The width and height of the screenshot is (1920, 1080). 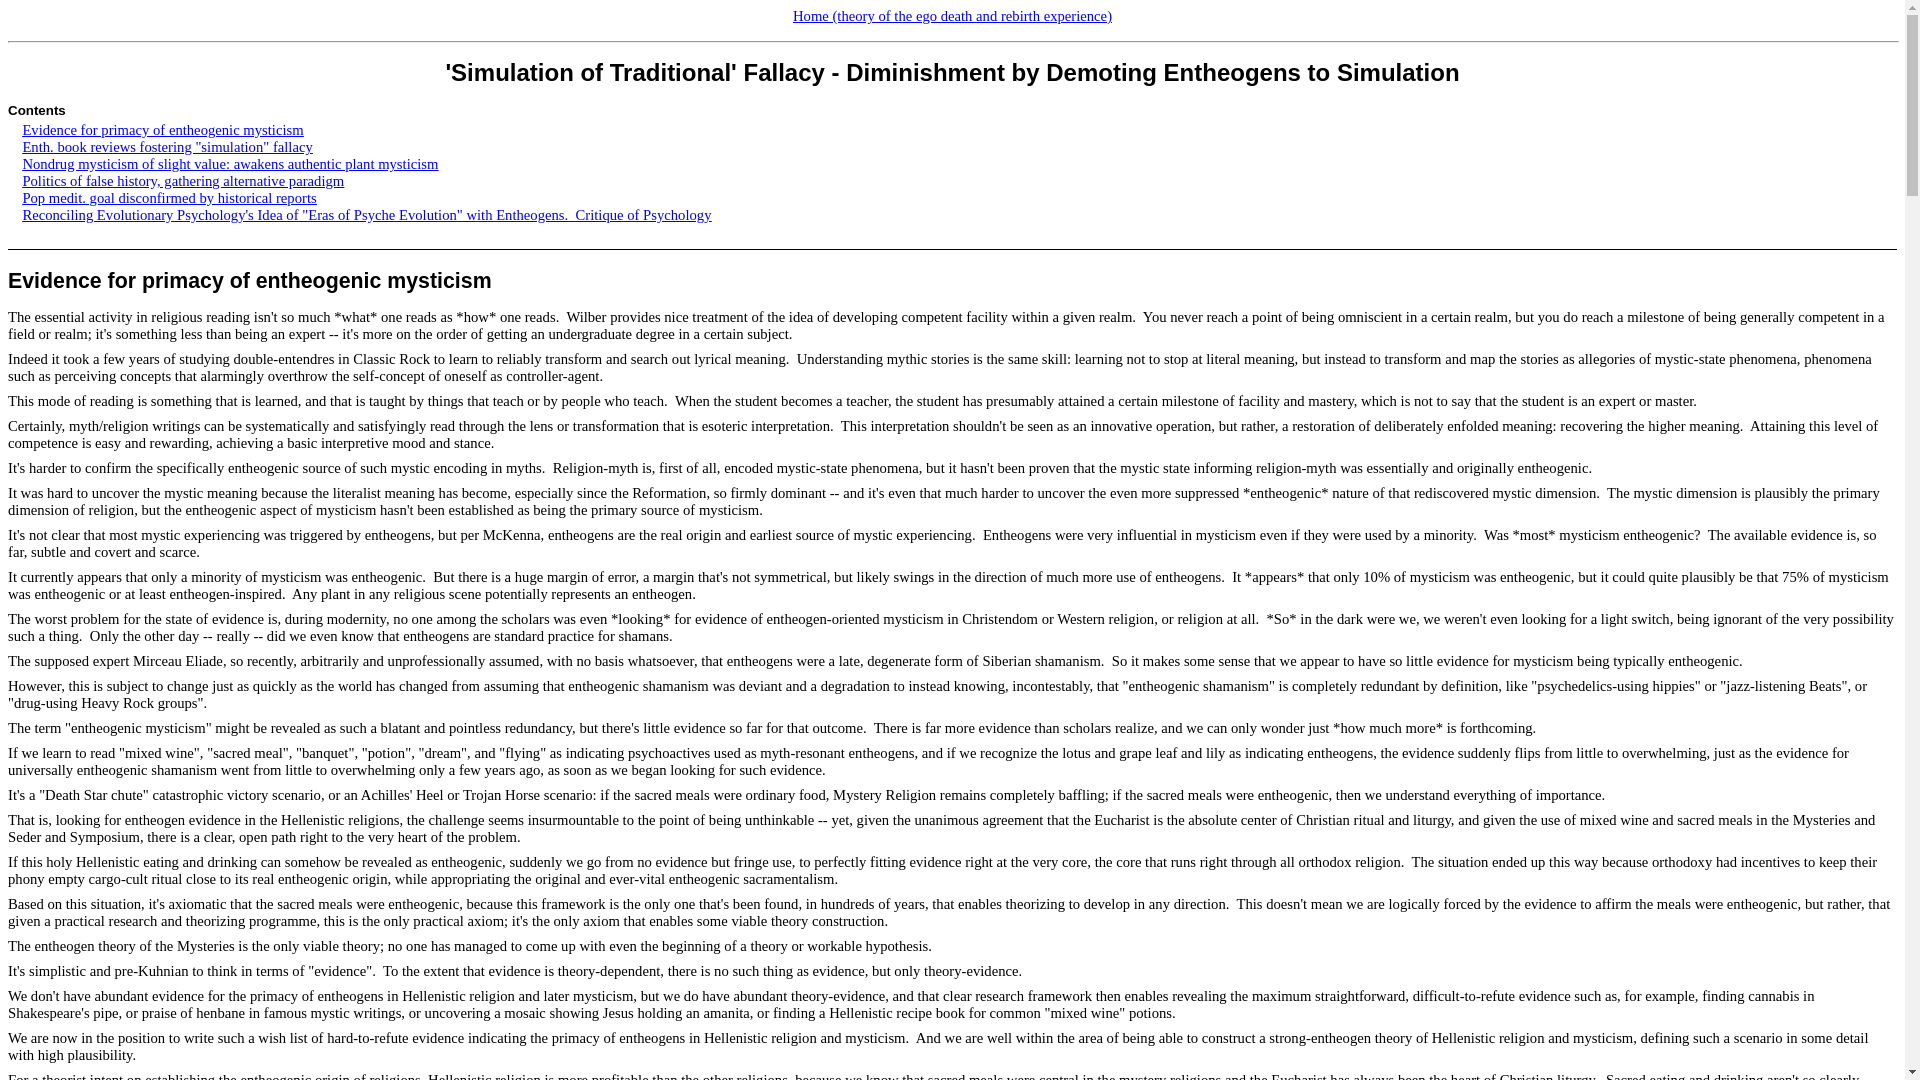 What do you see at coordinates (162, 130) in the screenshot?
I see `Evidence for primacy of entheogenic mysticism` at bounding box center [162, 130].